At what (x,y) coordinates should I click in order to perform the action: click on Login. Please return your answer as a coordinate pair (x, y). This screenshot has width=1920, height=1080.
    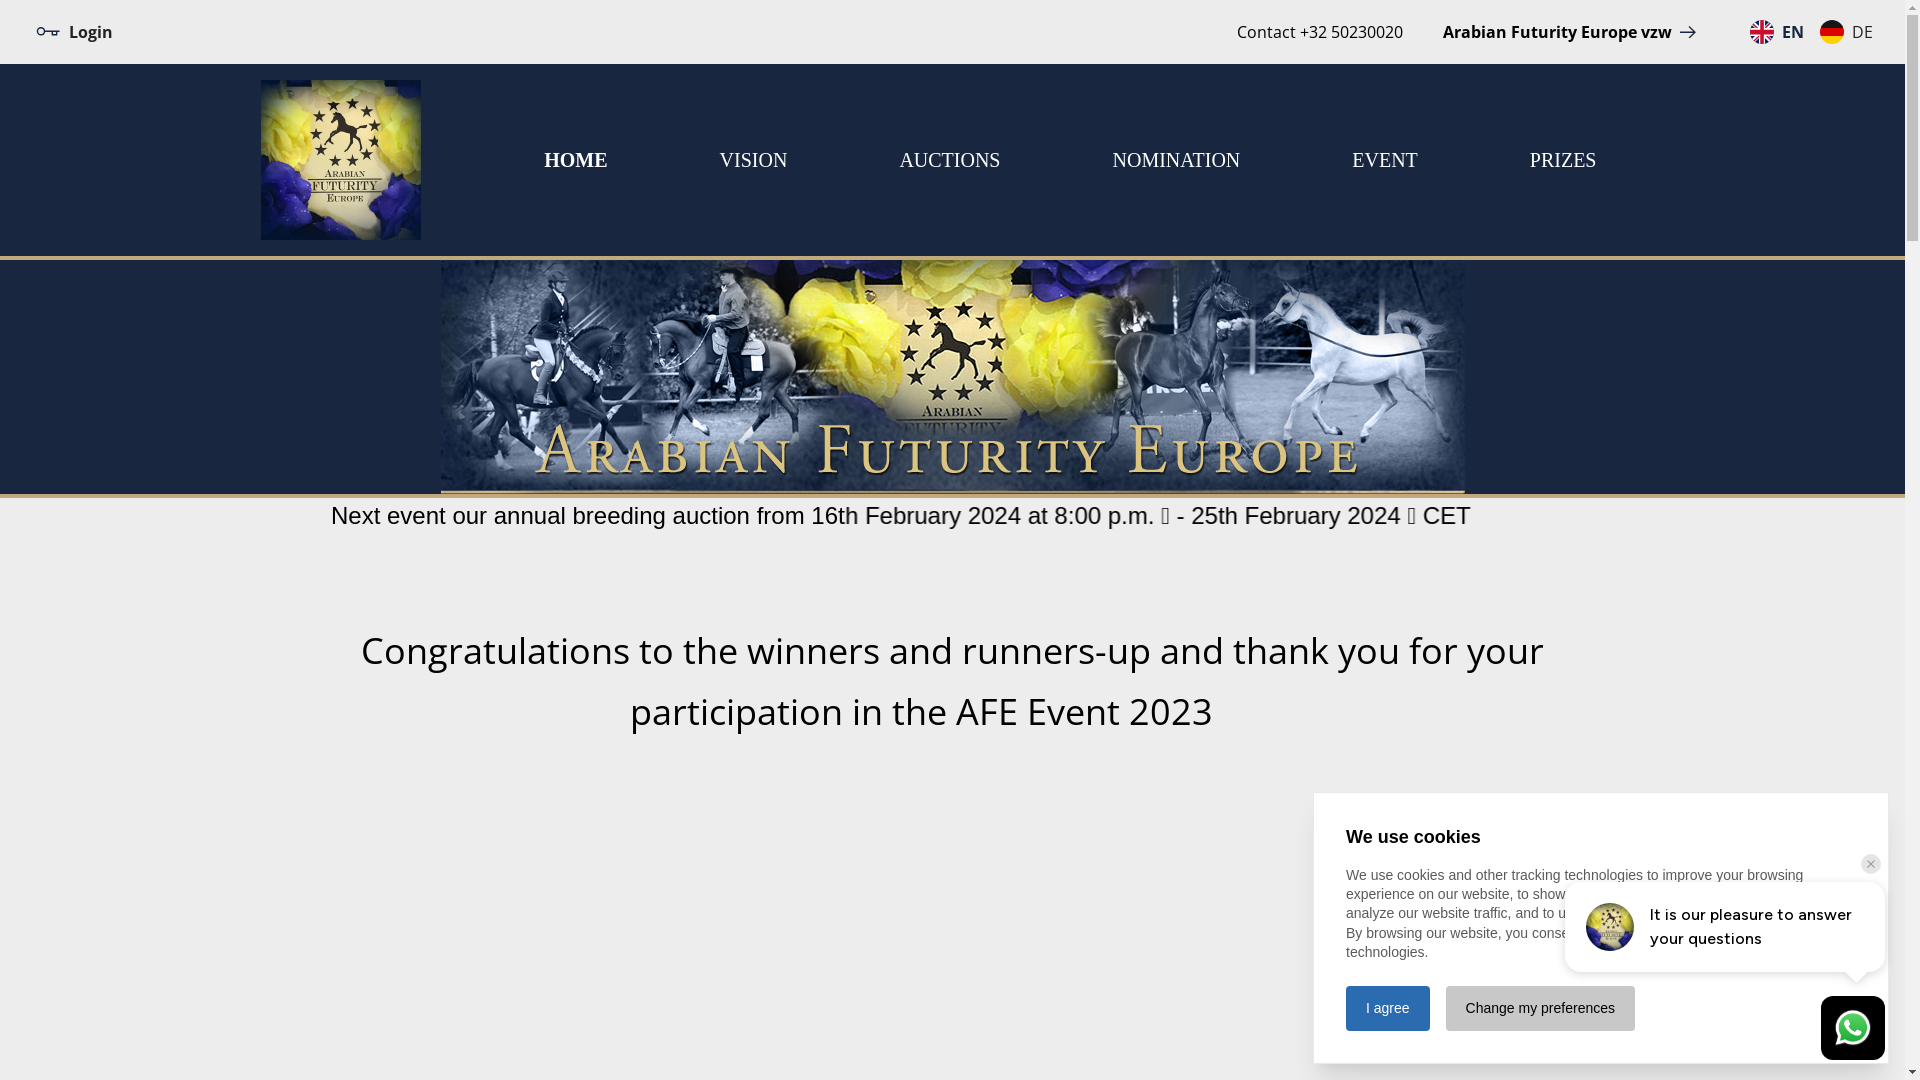
    Looking at the image, I should click on (74, 32).